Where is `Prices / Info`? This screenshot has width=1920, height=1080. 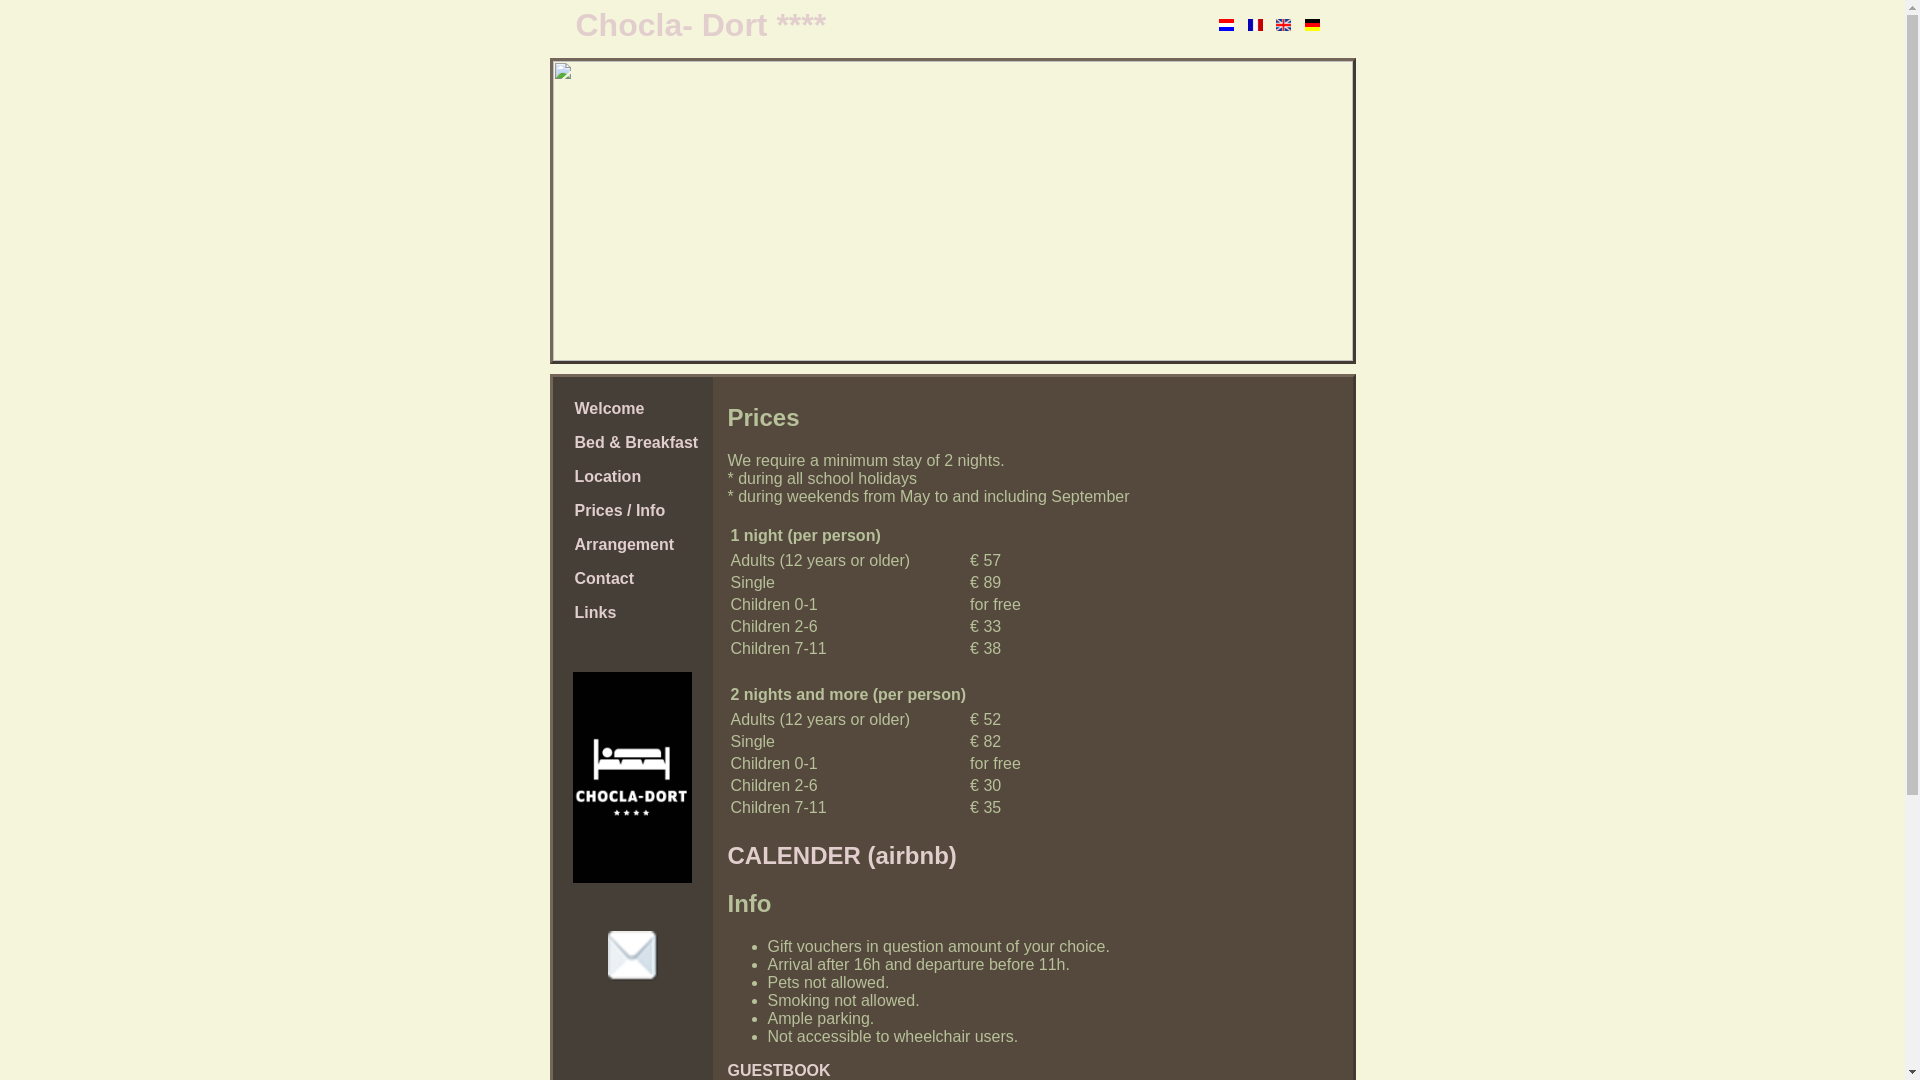
Prices / Info is located at coordinates (632, 511).